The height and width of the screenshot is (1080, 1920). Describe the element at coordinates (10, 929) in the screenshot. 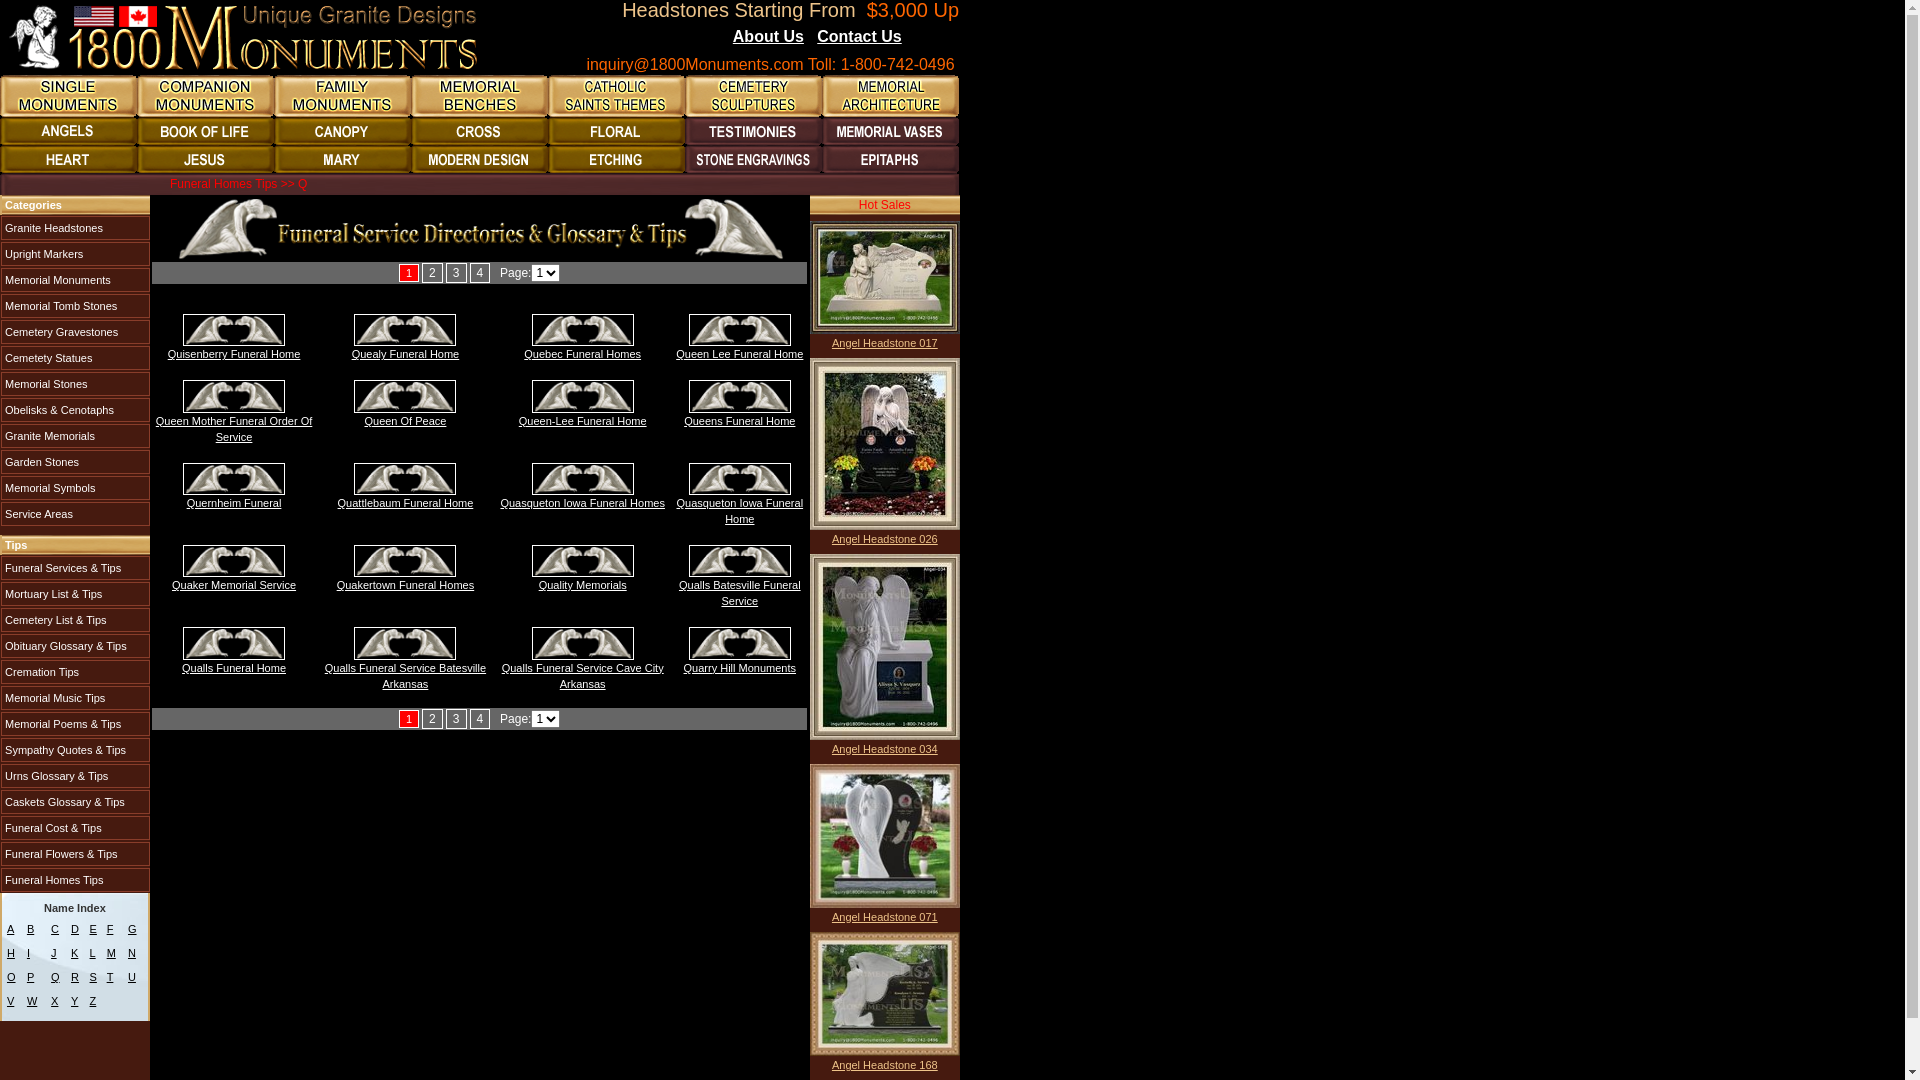

I see `A` at that location.